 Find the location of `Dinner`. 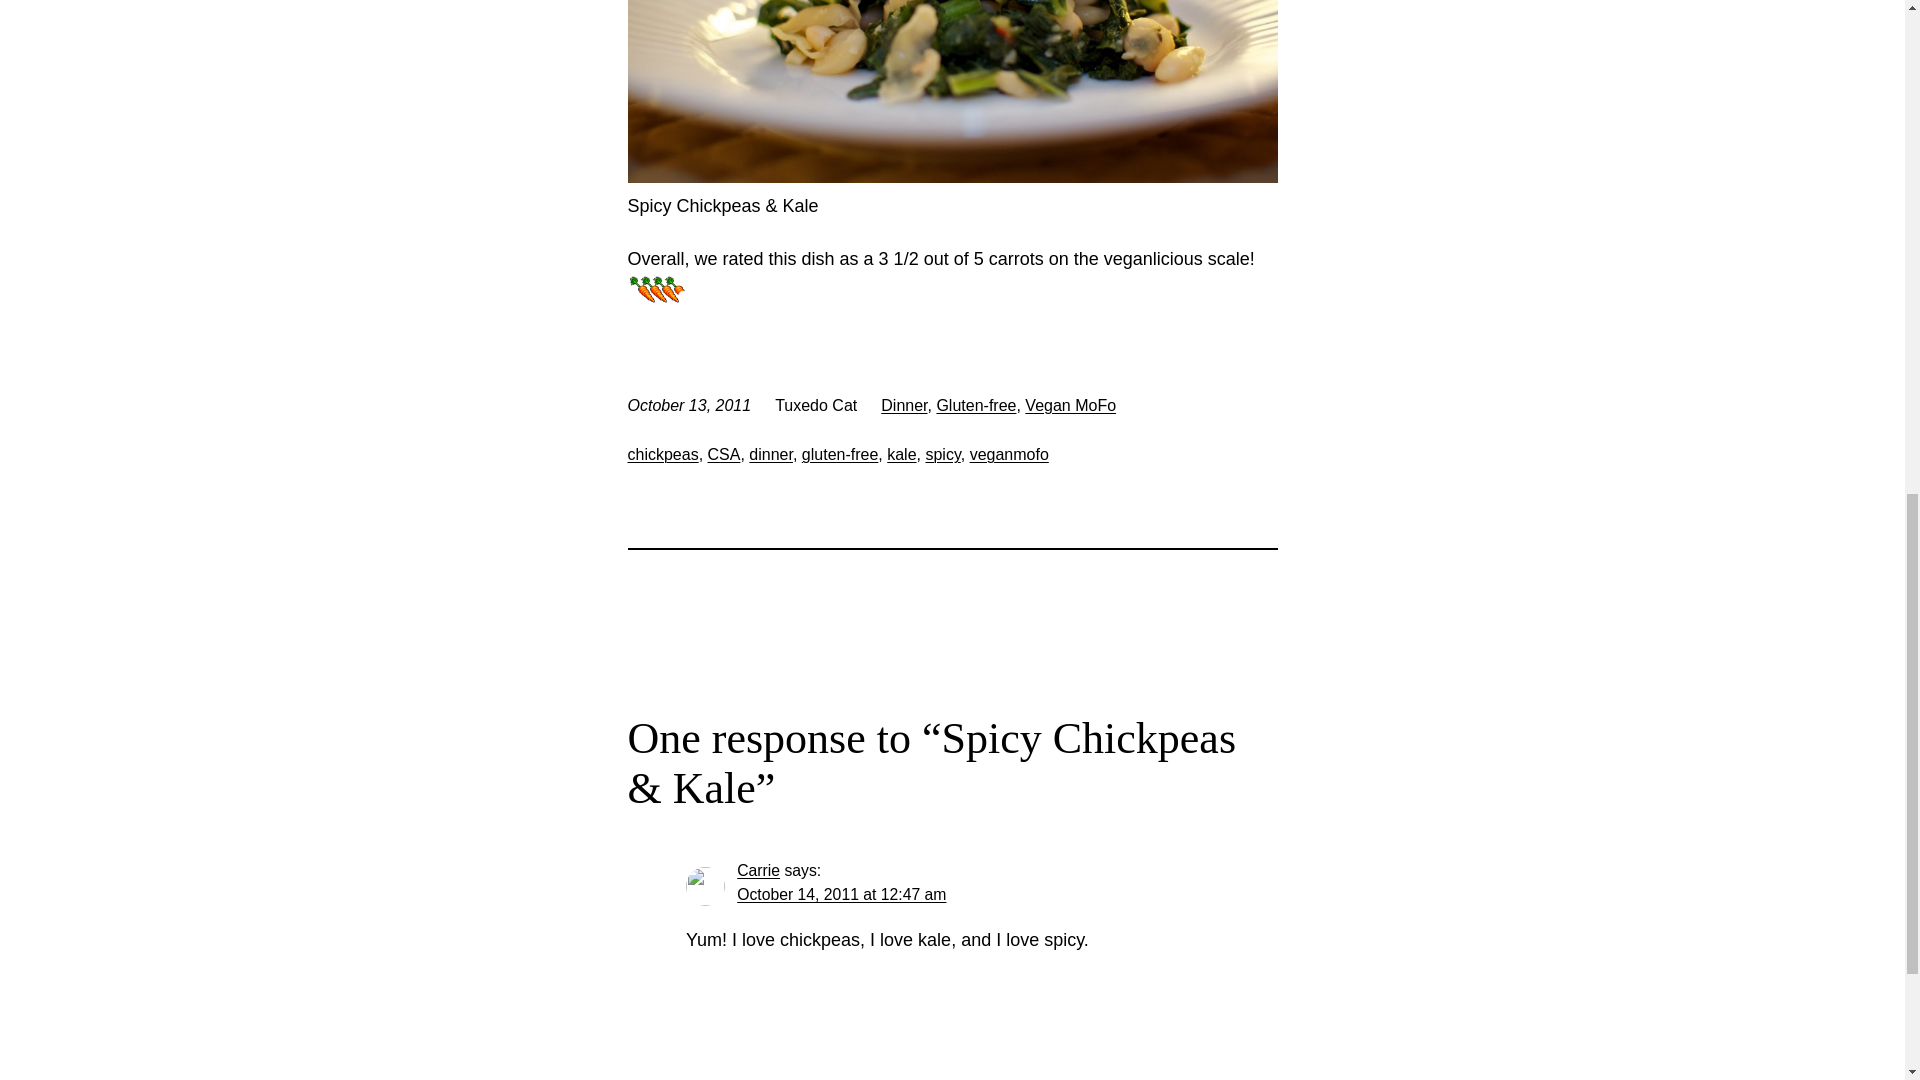

Dinner is located at coordinates (904, 405).